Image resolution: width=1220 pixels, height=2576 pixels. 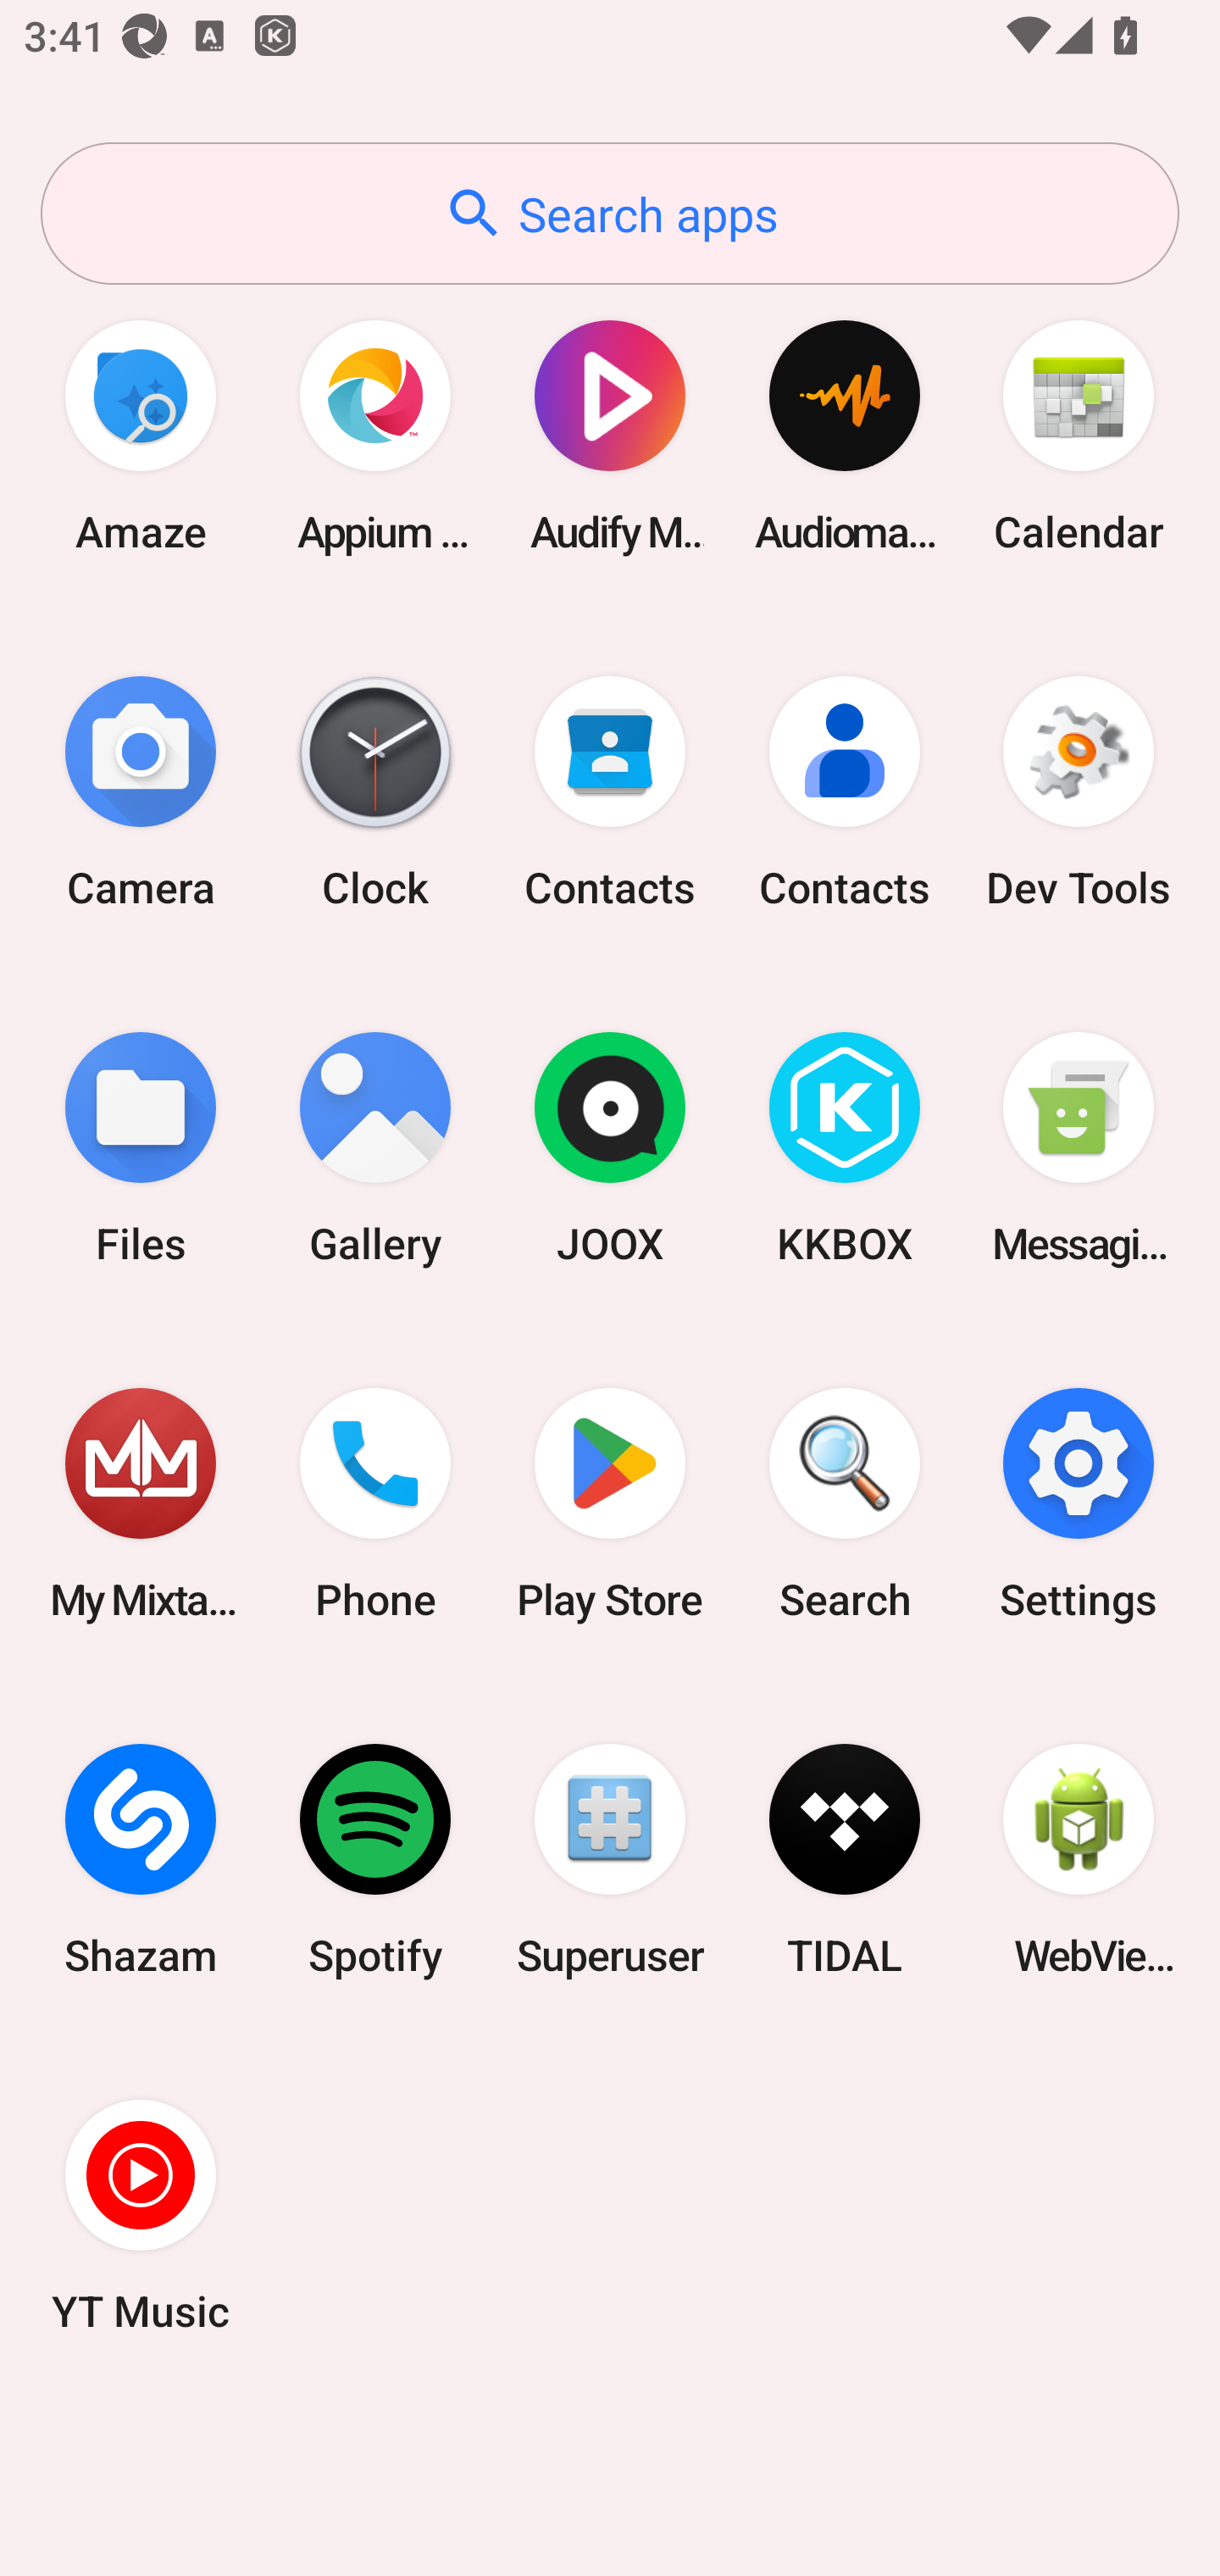 I want to click on KKBOX, so click(x=844, y=1149).